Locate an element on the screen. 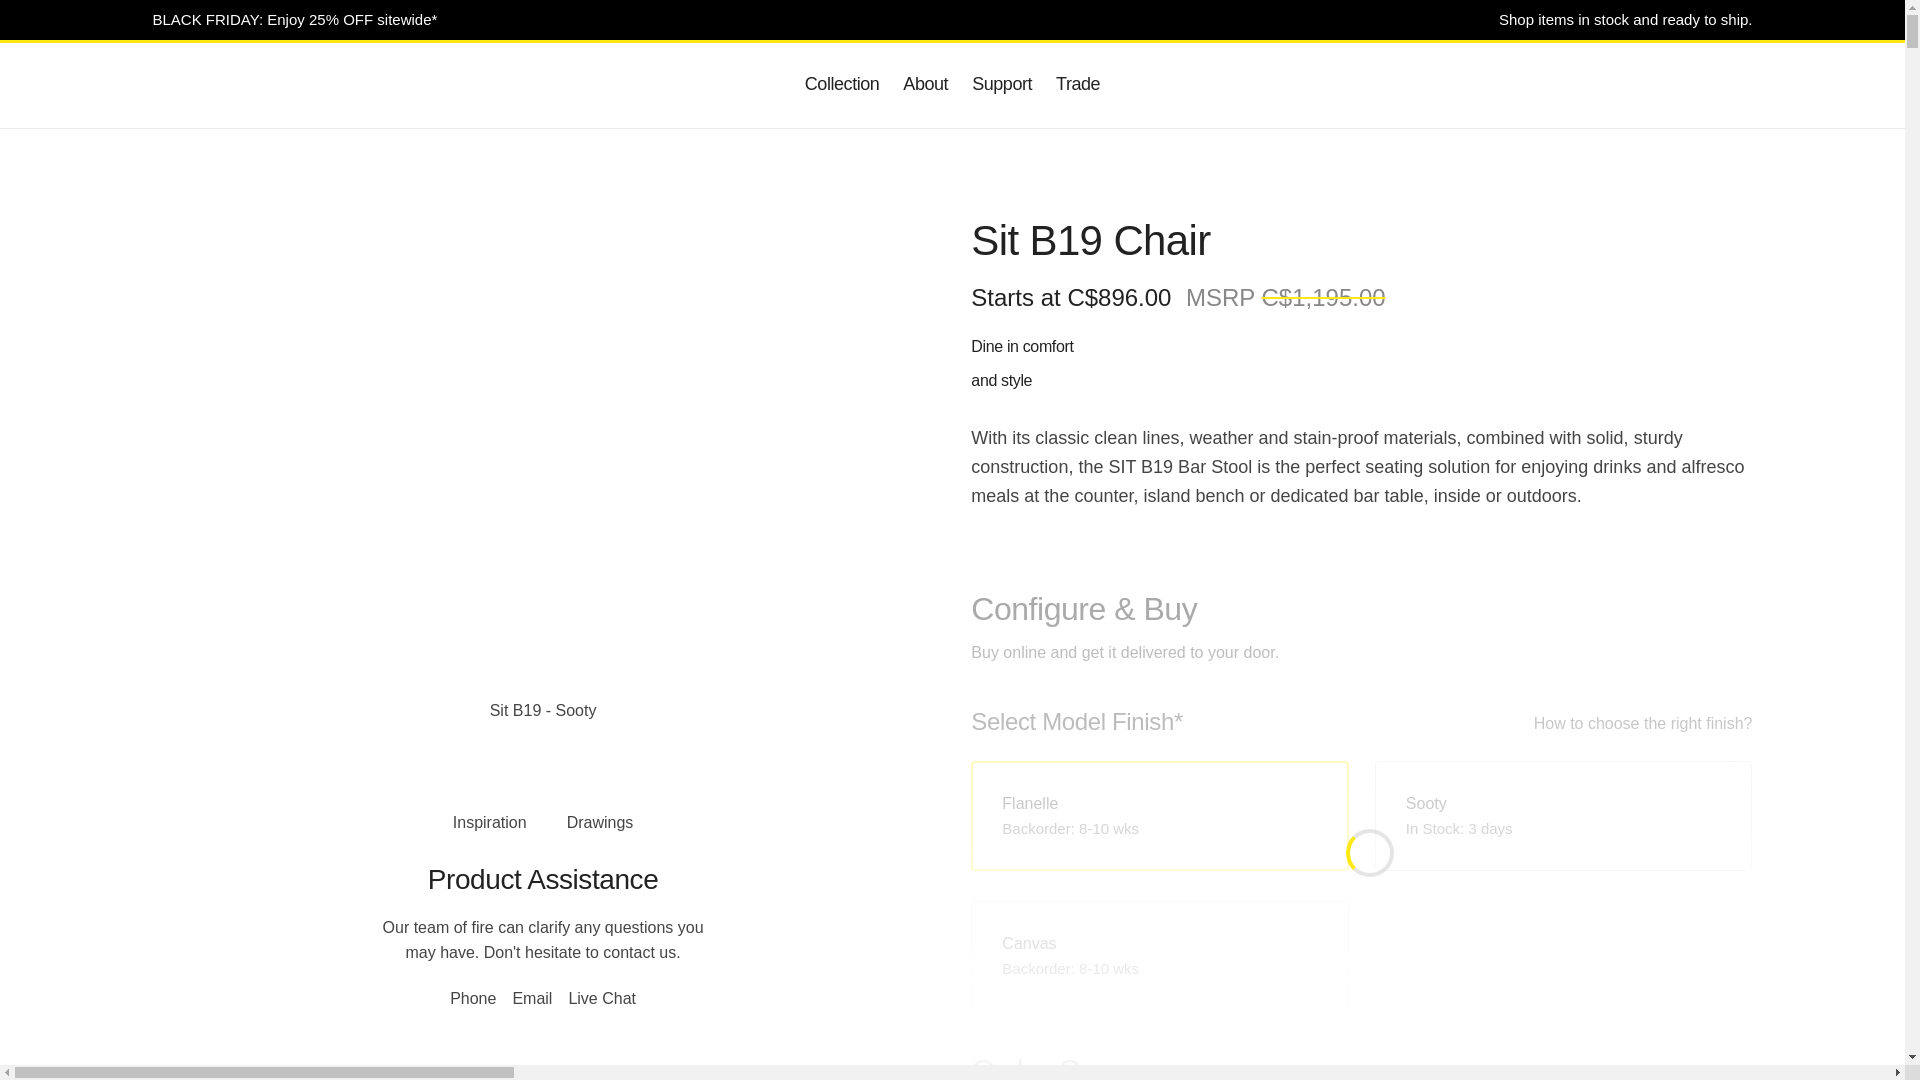  Phone is located at coordinates (1620, 84).